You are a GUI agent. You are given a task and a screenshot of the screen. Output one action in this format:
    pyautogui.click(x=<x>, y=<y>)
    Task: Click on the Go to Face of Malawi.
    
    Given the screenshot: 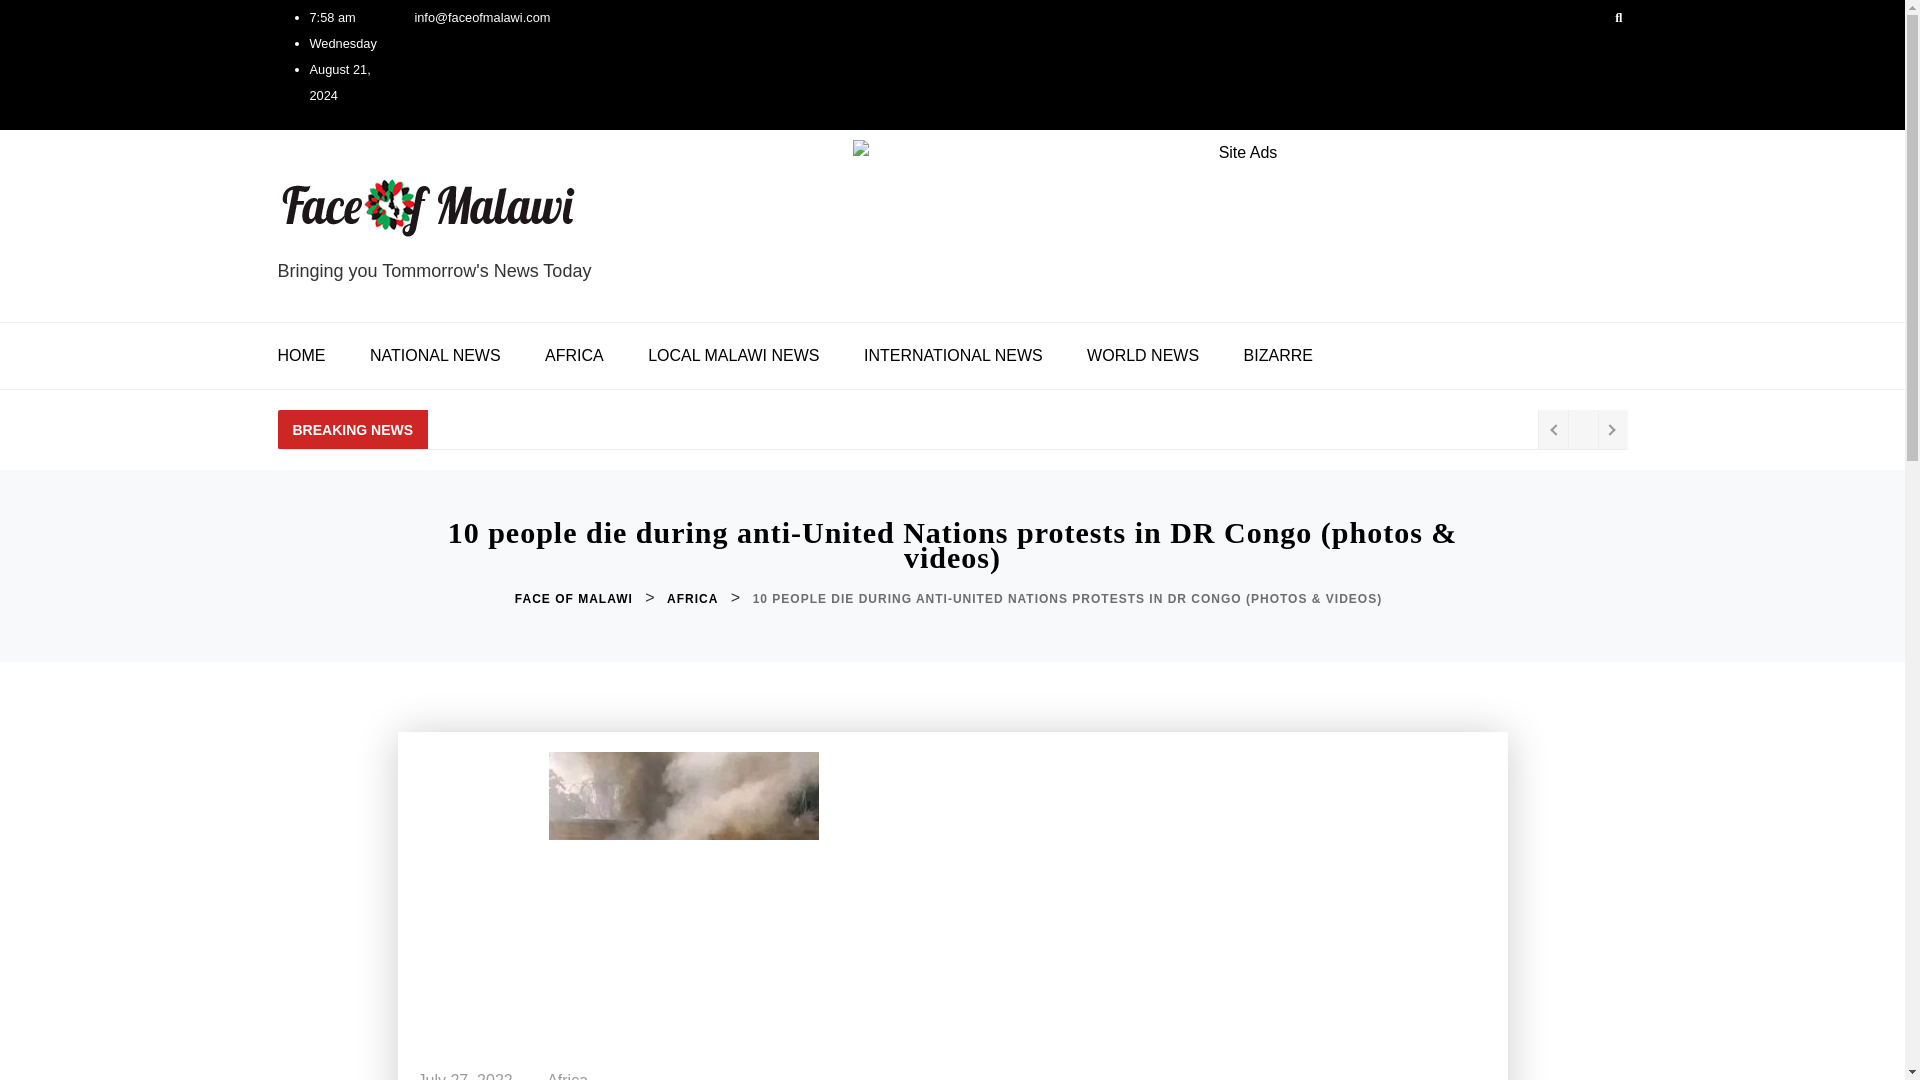 What is the action you would take?
    pyautogui.click(x=576, y=599)
    